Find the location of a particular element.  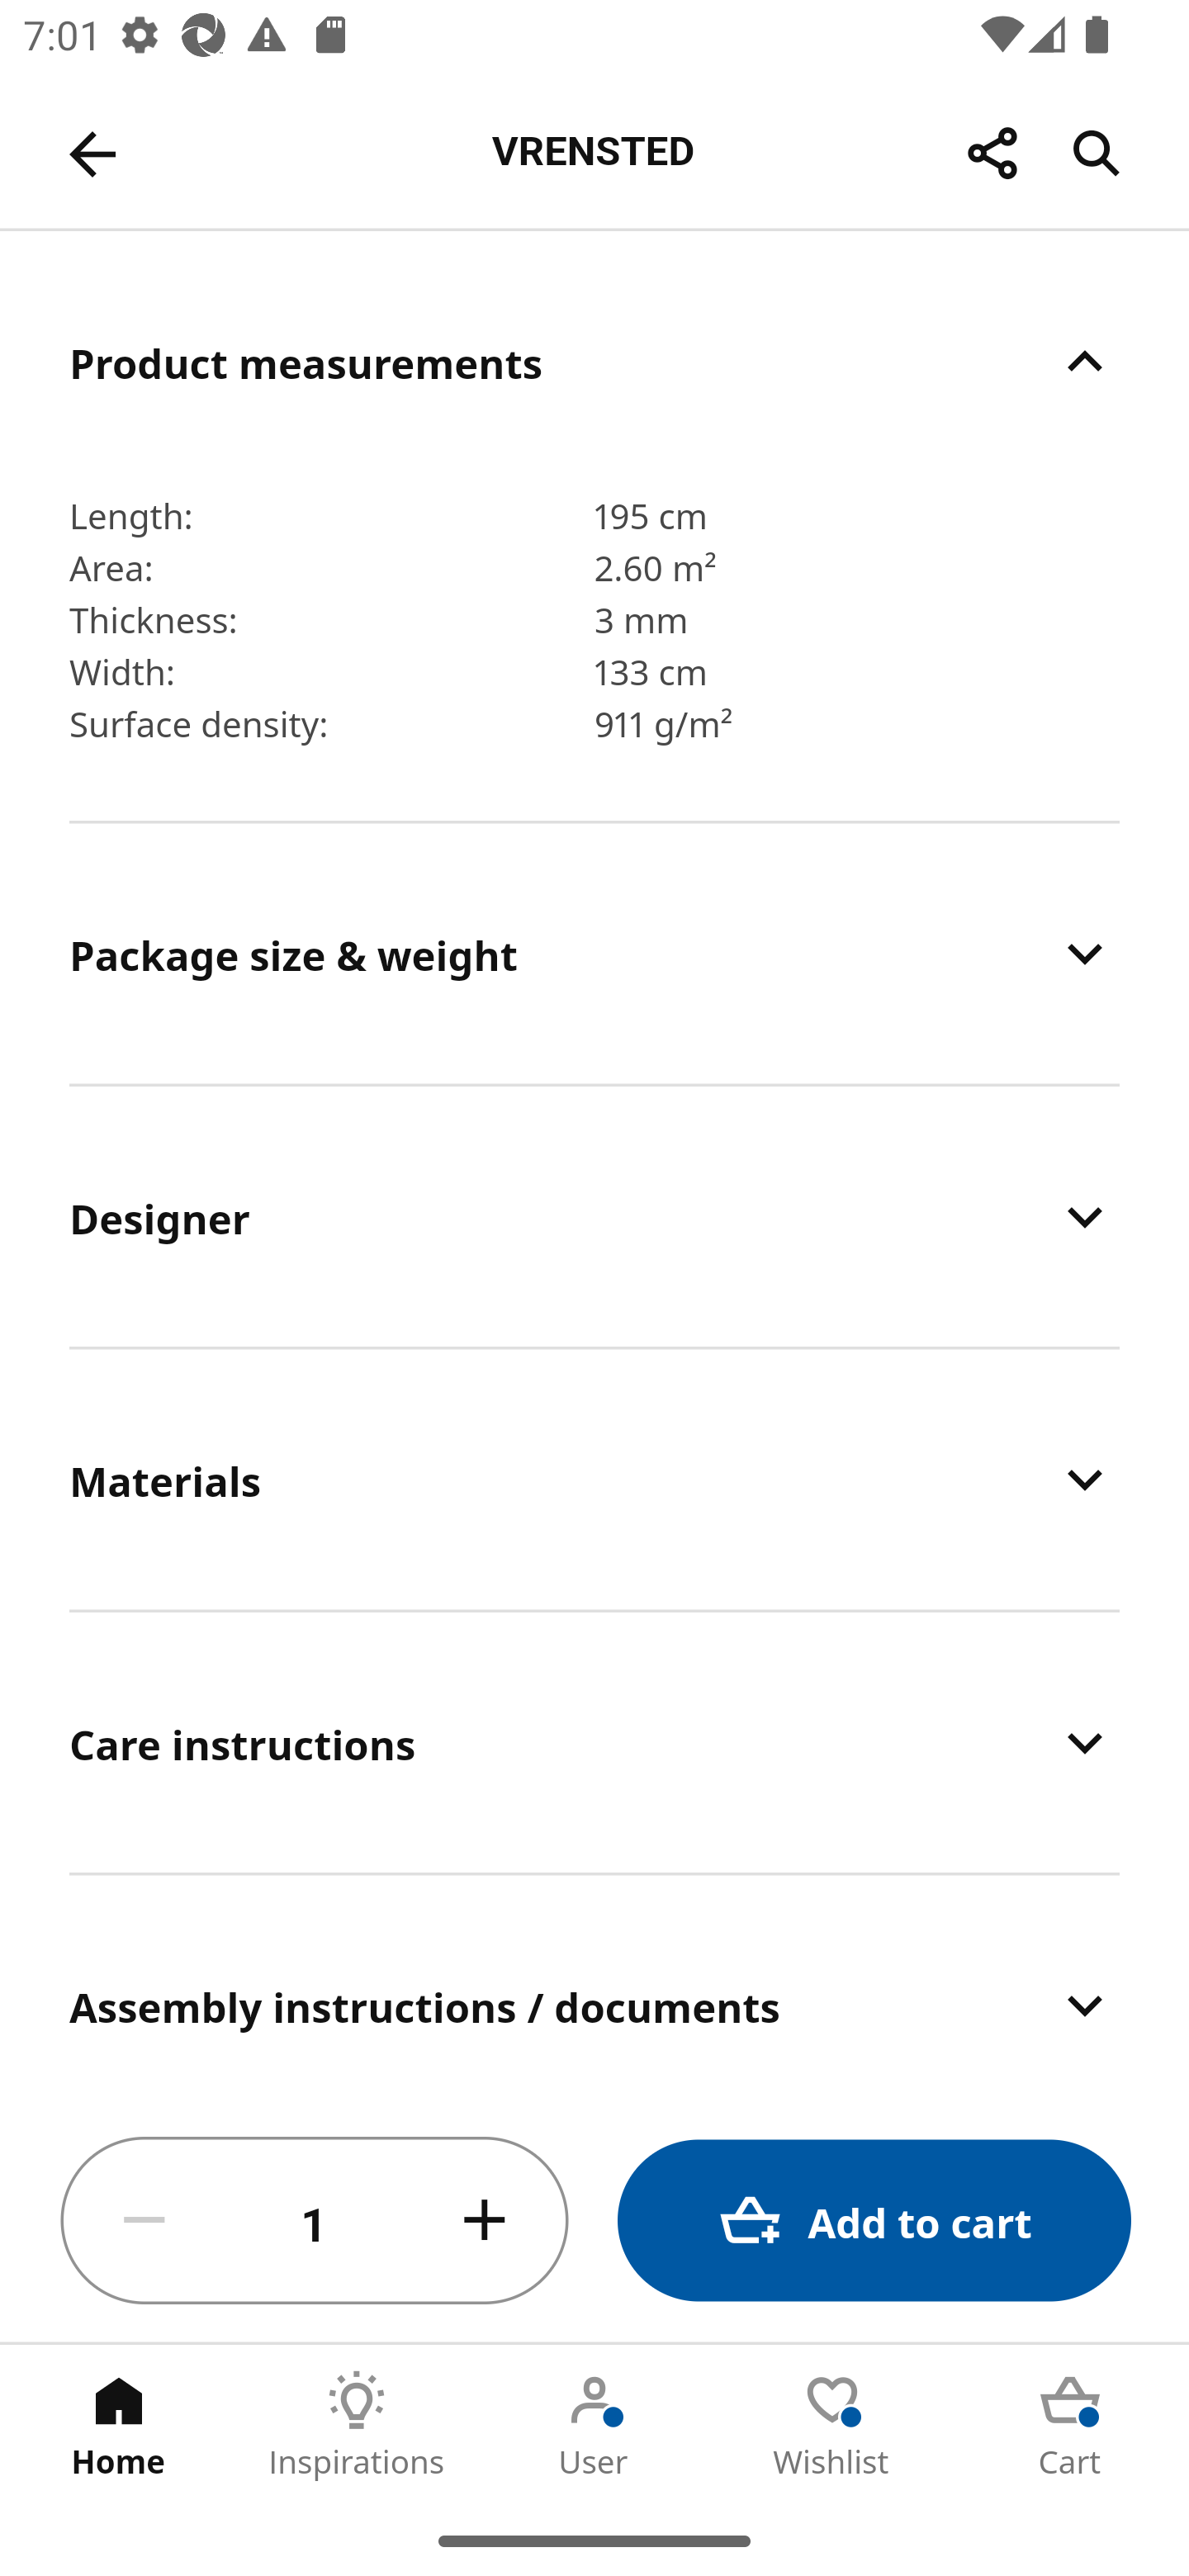

Care instructions is located at coordinates (594, 1742).